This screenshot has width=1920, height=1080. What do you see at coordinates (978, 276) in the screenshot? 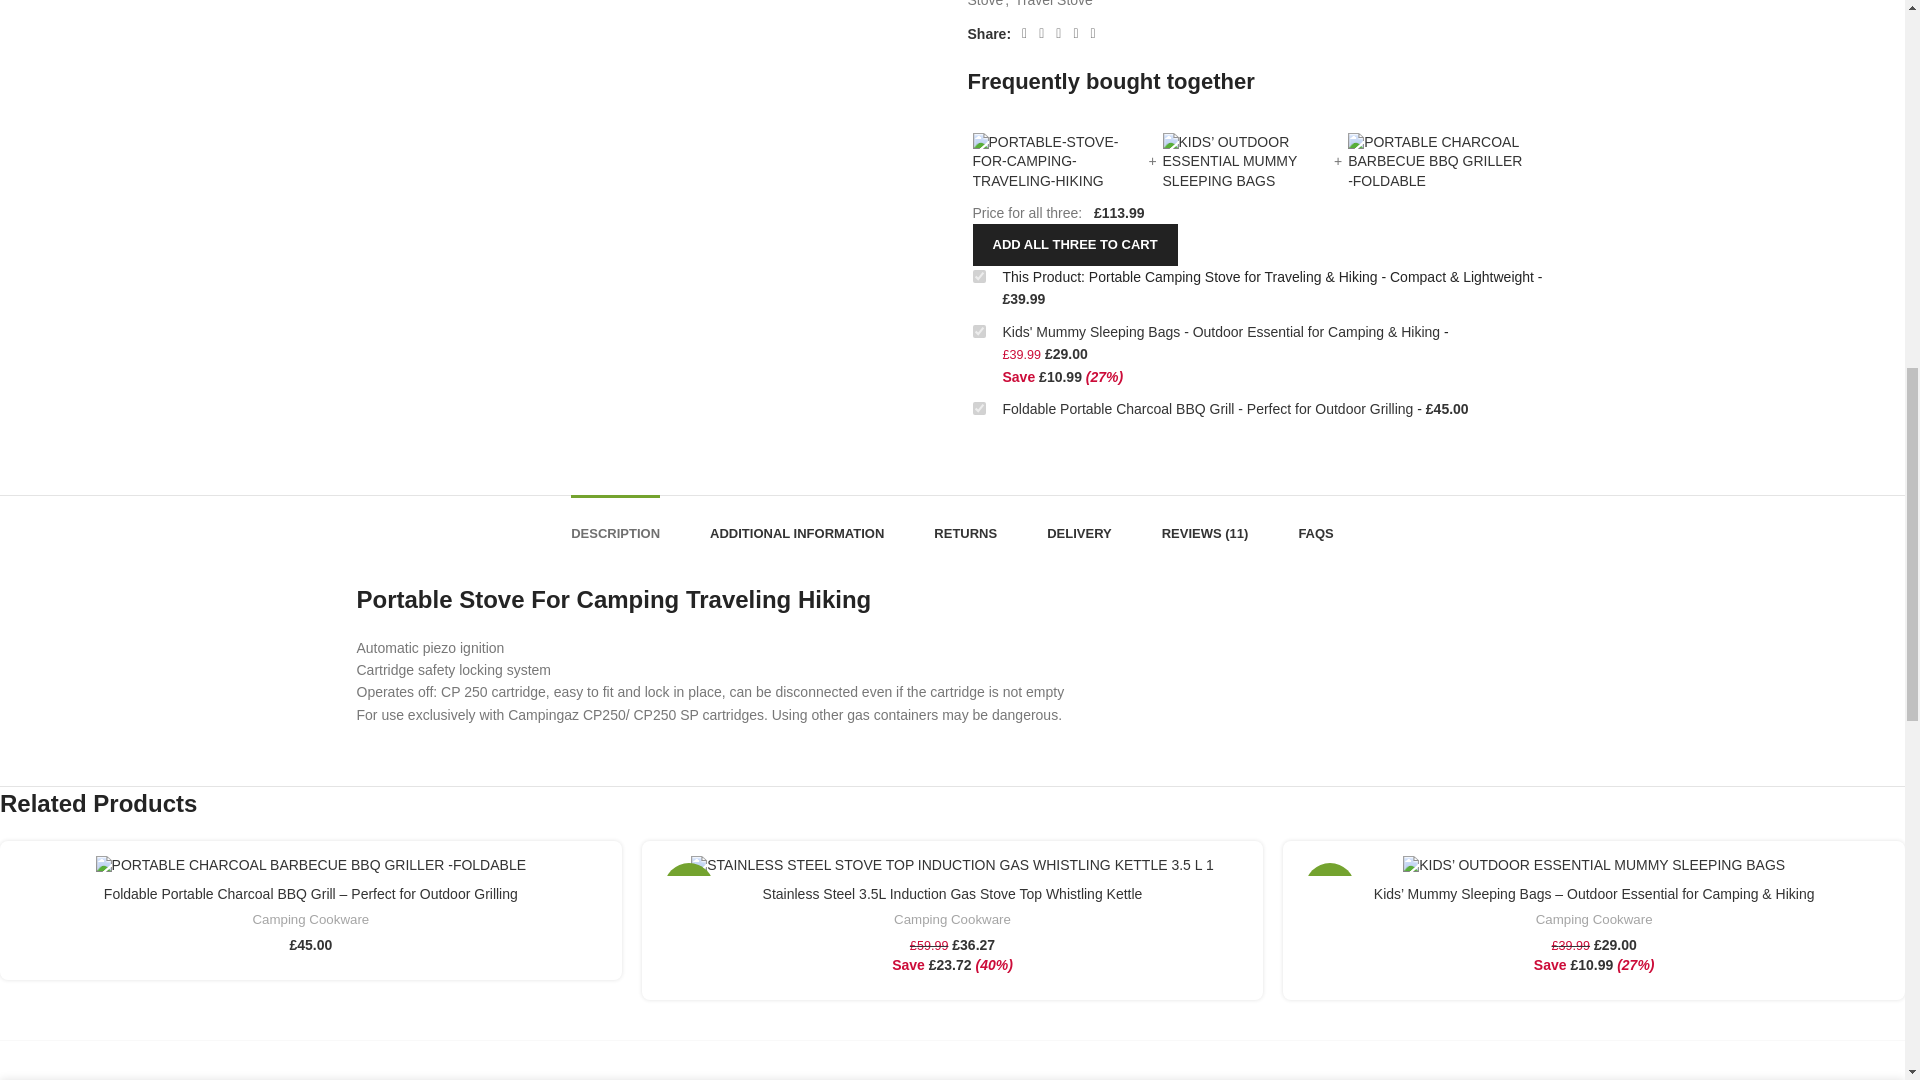
I see `1334` at bounding box center [978, 276].